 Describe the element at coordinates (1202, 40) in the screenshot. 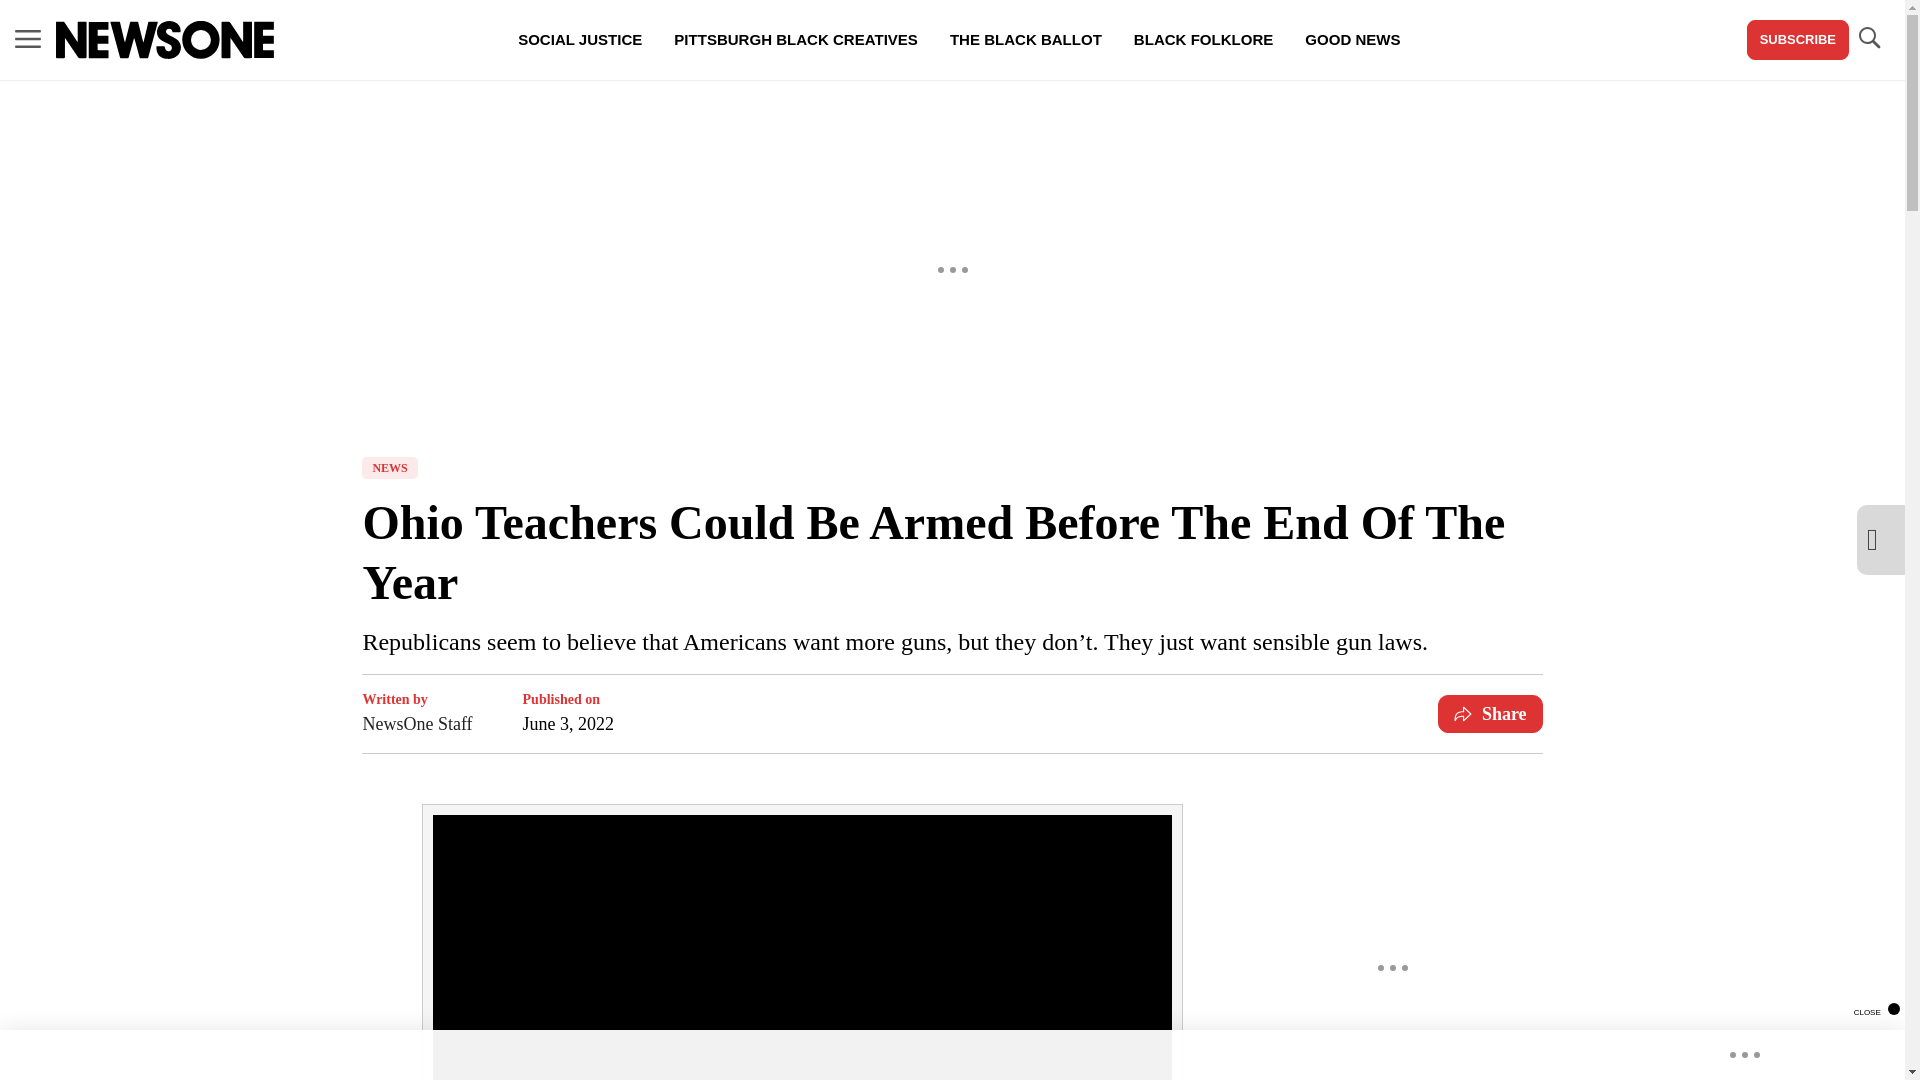

I see `BLACK FOLKLORE` at that location.